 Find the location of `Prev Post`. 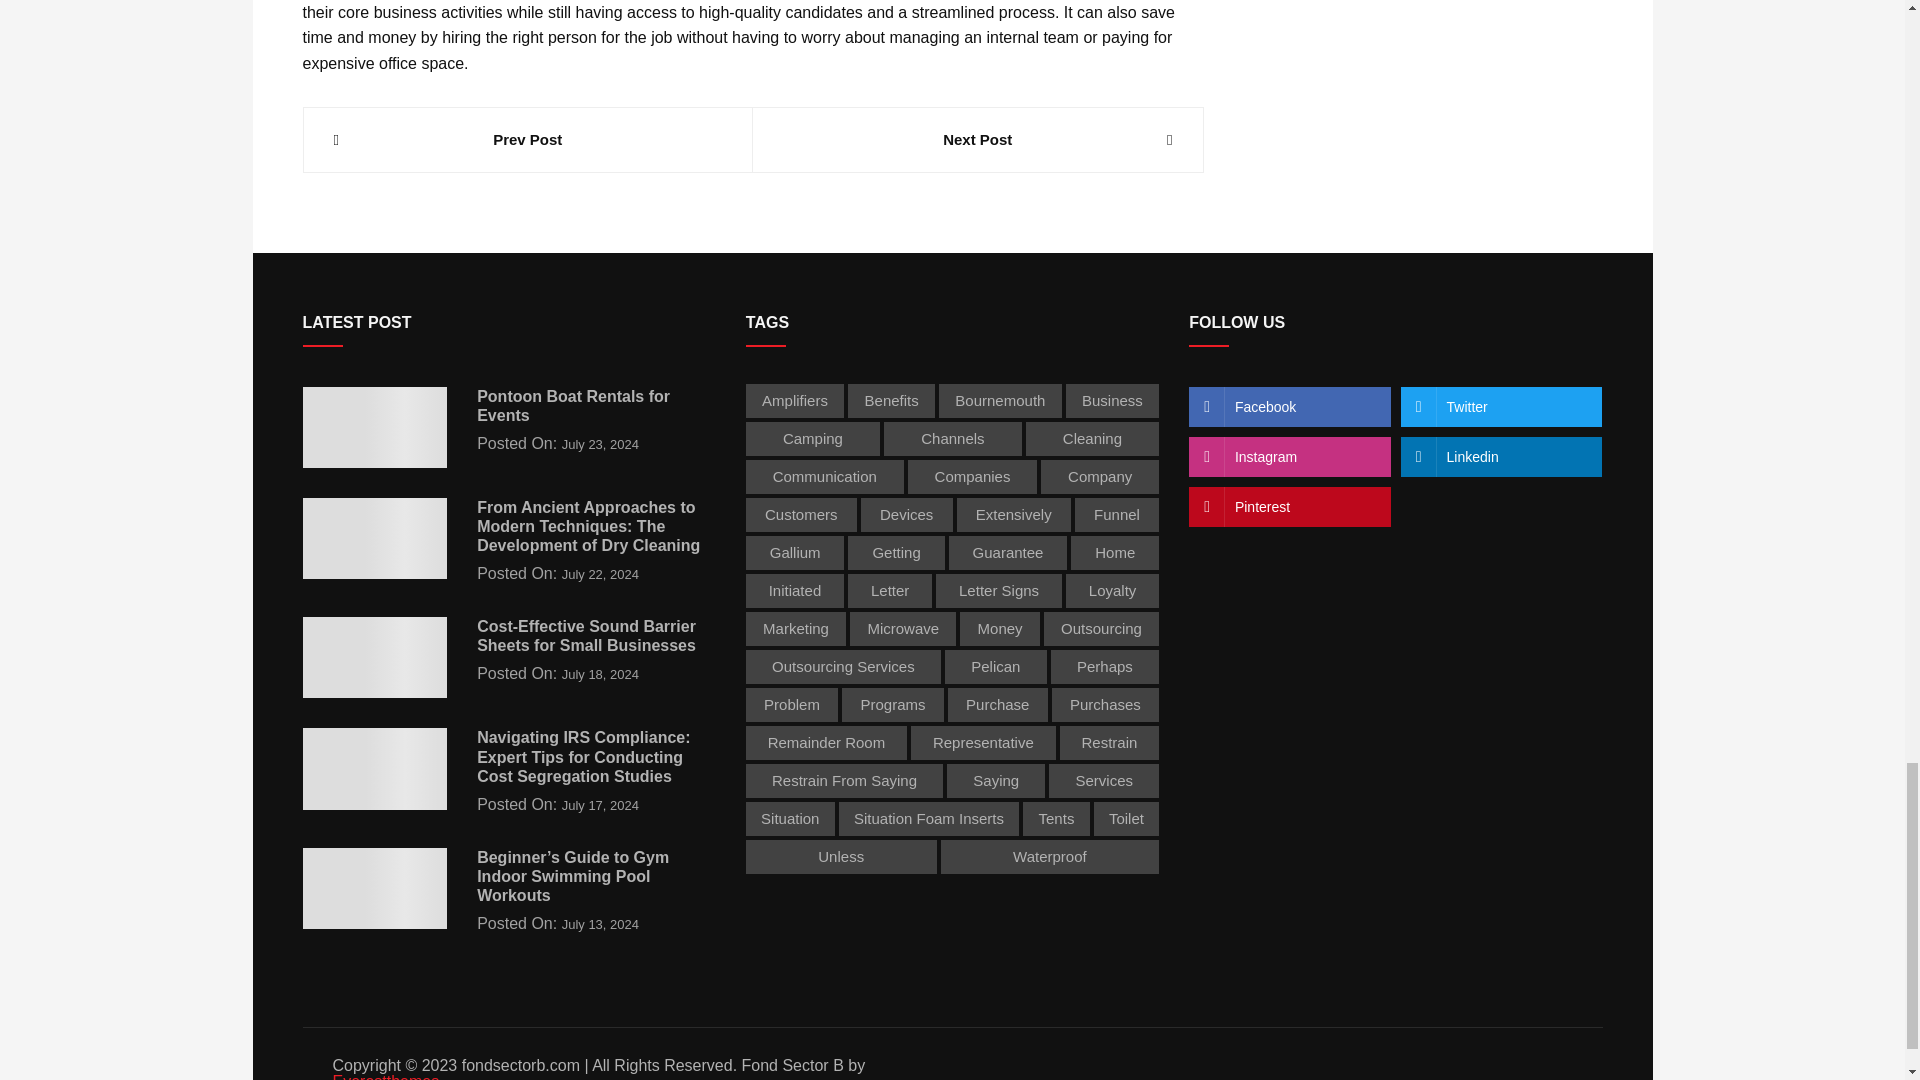

Prev Post is located at coordinates (528, 140).